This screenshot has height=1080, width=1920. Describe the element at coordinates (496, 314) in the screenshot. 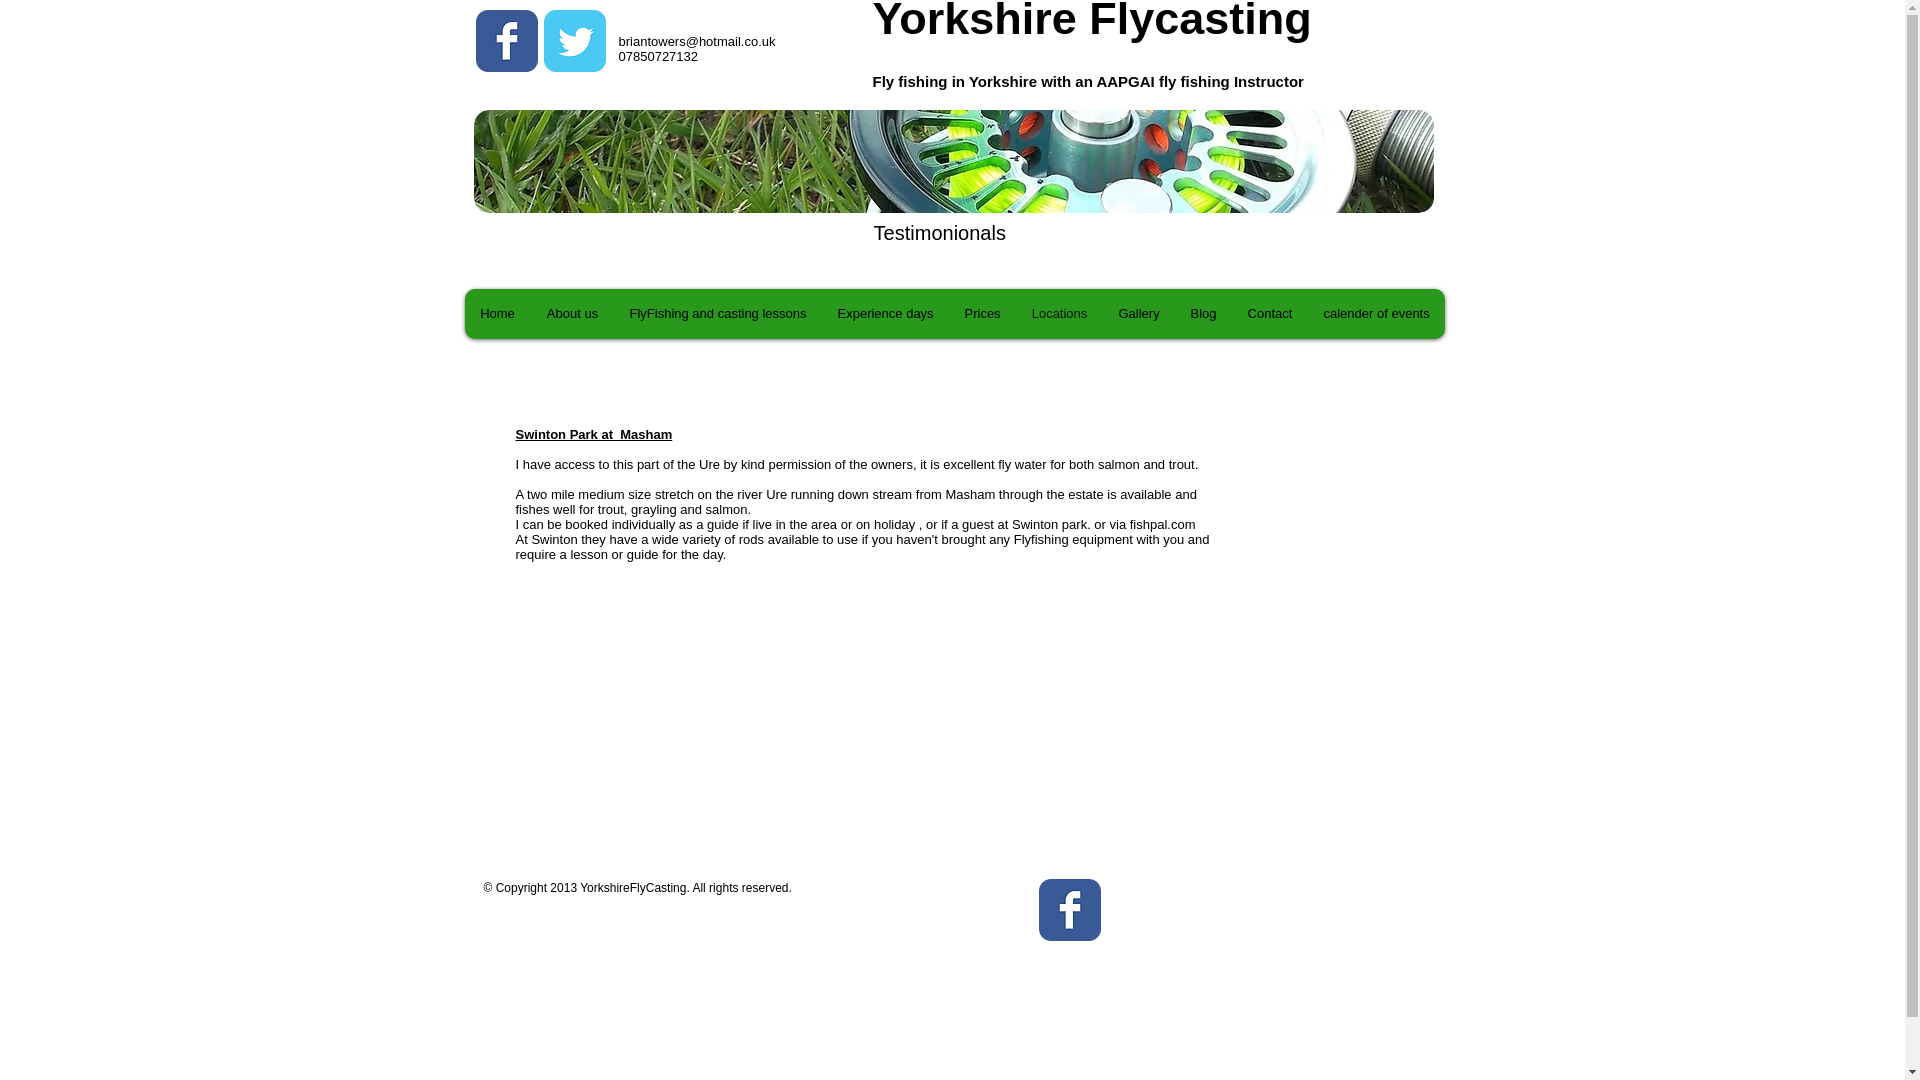

I see `Home` at that location.